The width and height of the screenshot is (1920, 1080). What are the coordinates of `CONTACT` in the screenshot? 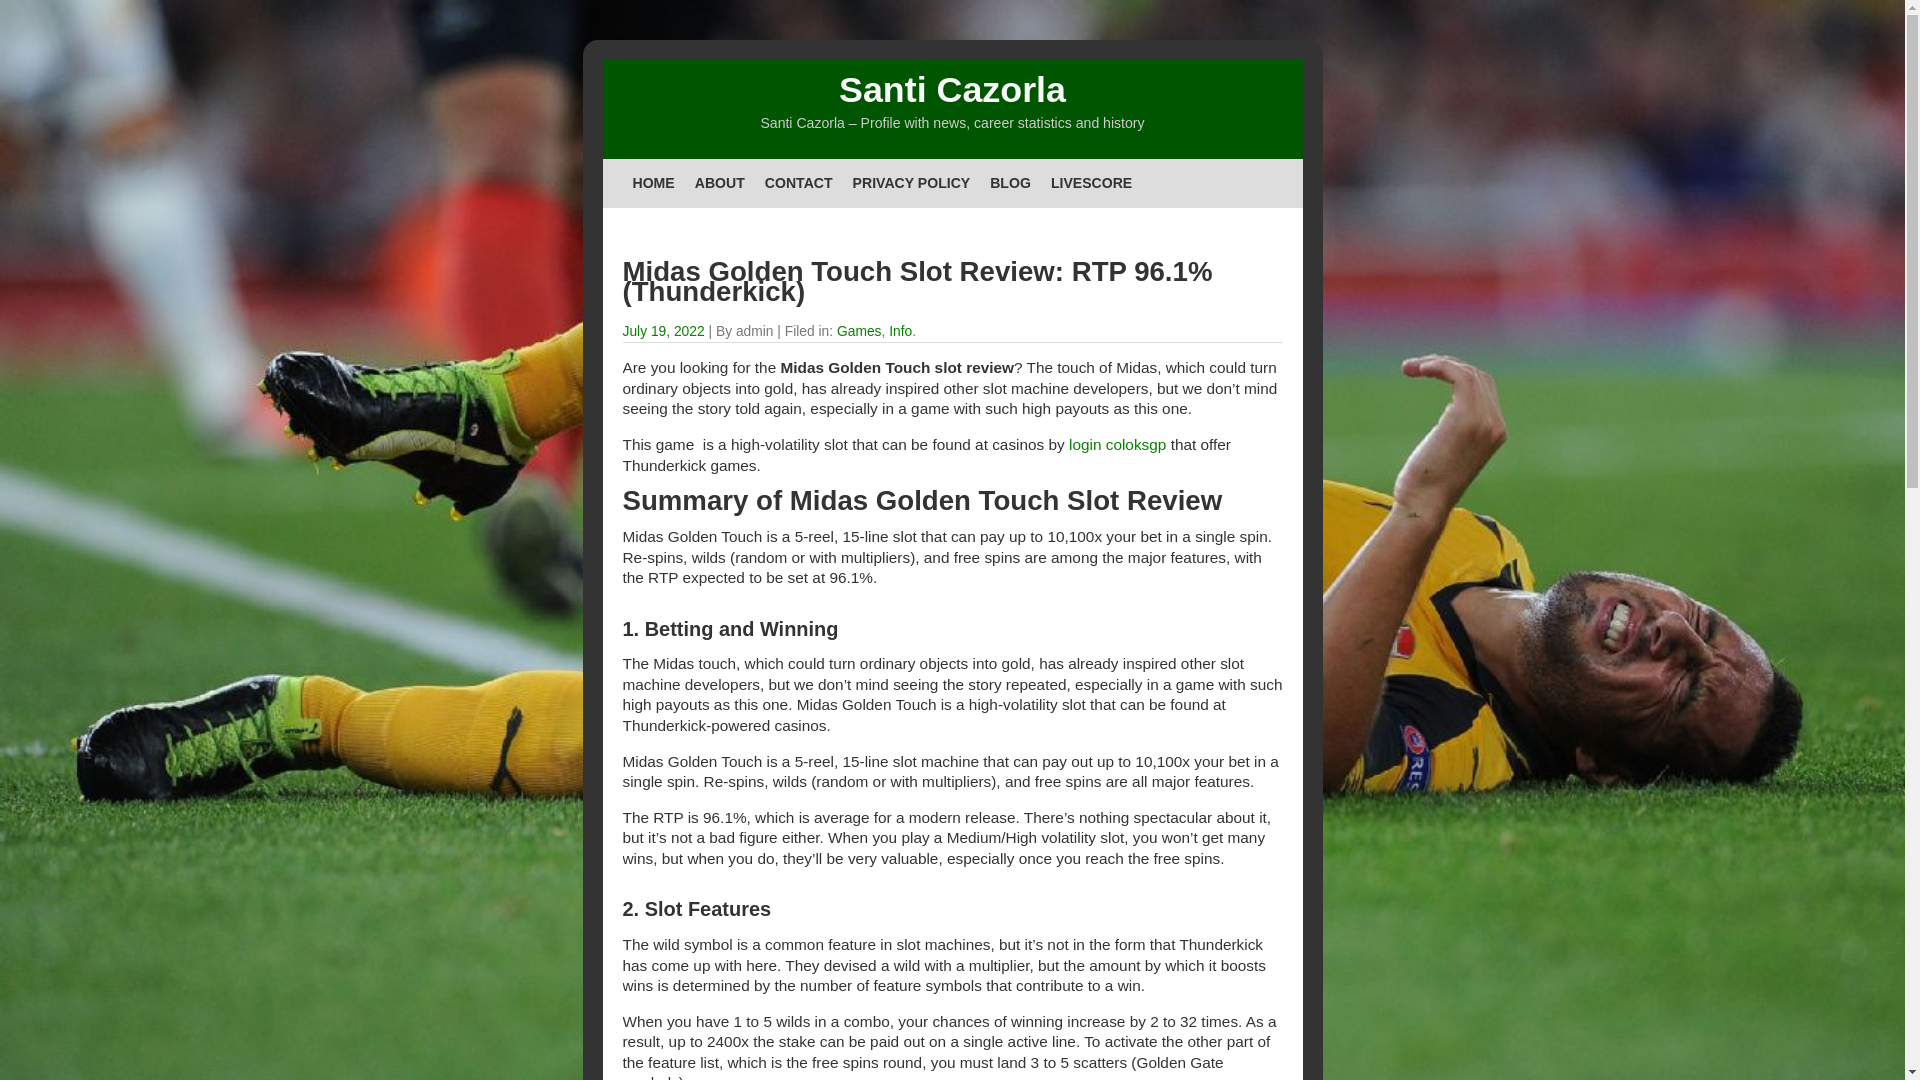 It's located at (798, 182).